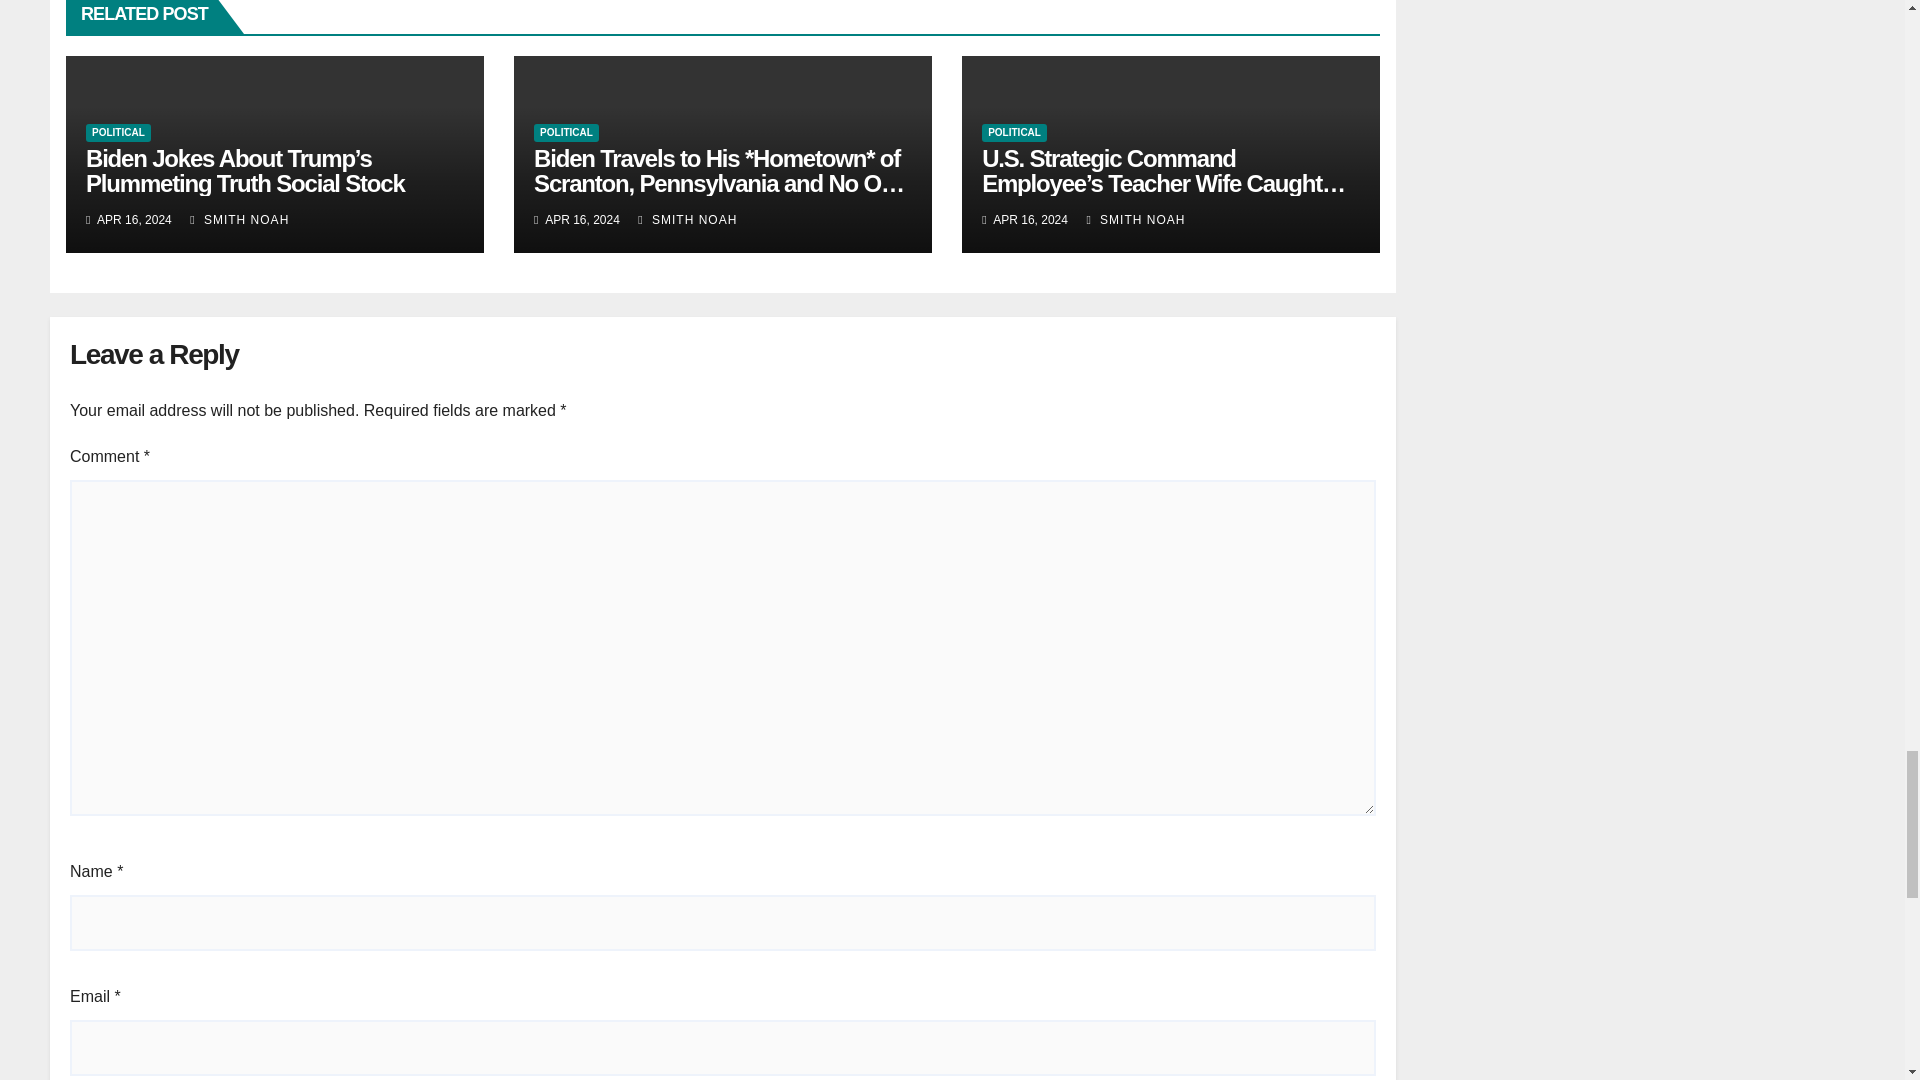 The width and height of the screenshot is (1920, 1080). What do you see at coordinates (240, 219) in the screenshot?
I see `SMITH NOAH` at bounding box center [240, 219].